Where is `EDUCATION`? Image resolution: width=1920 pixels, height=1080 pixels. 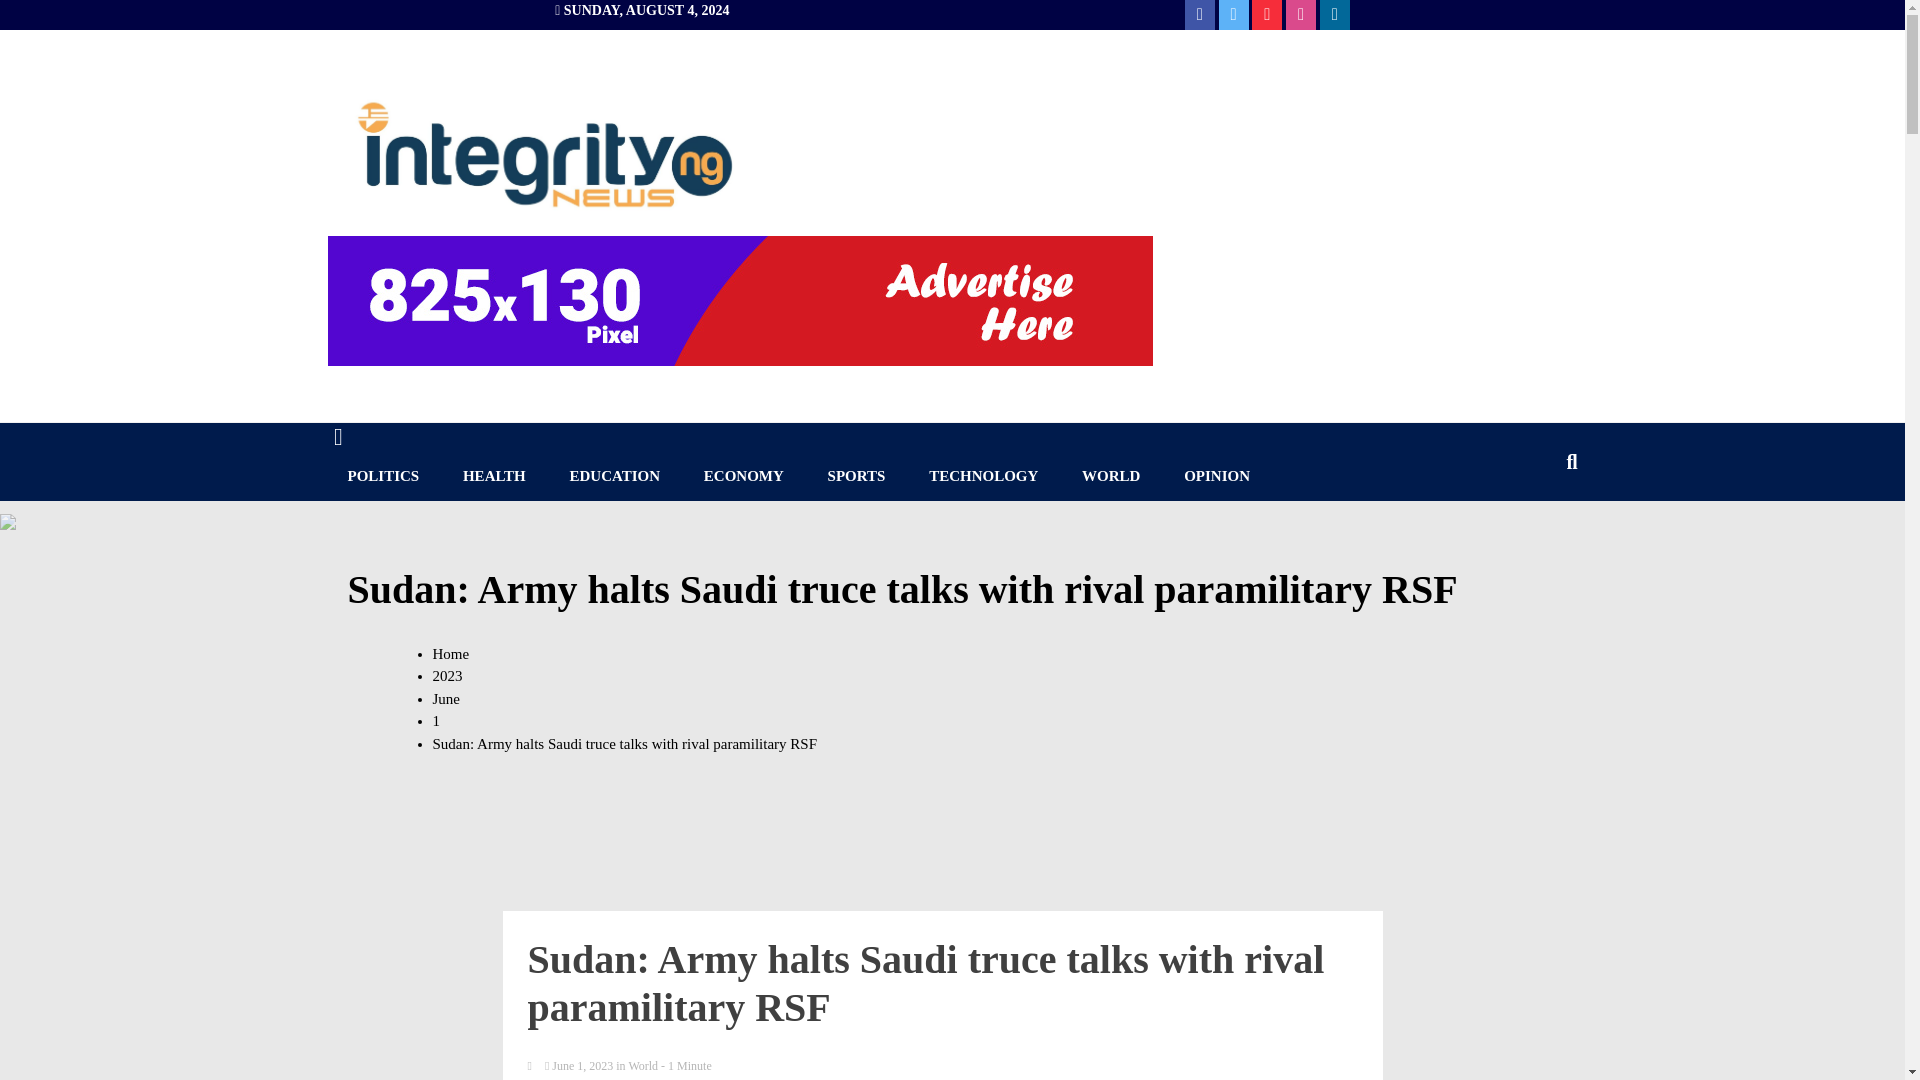
EDUCATION is located at coordinates (615, 476).